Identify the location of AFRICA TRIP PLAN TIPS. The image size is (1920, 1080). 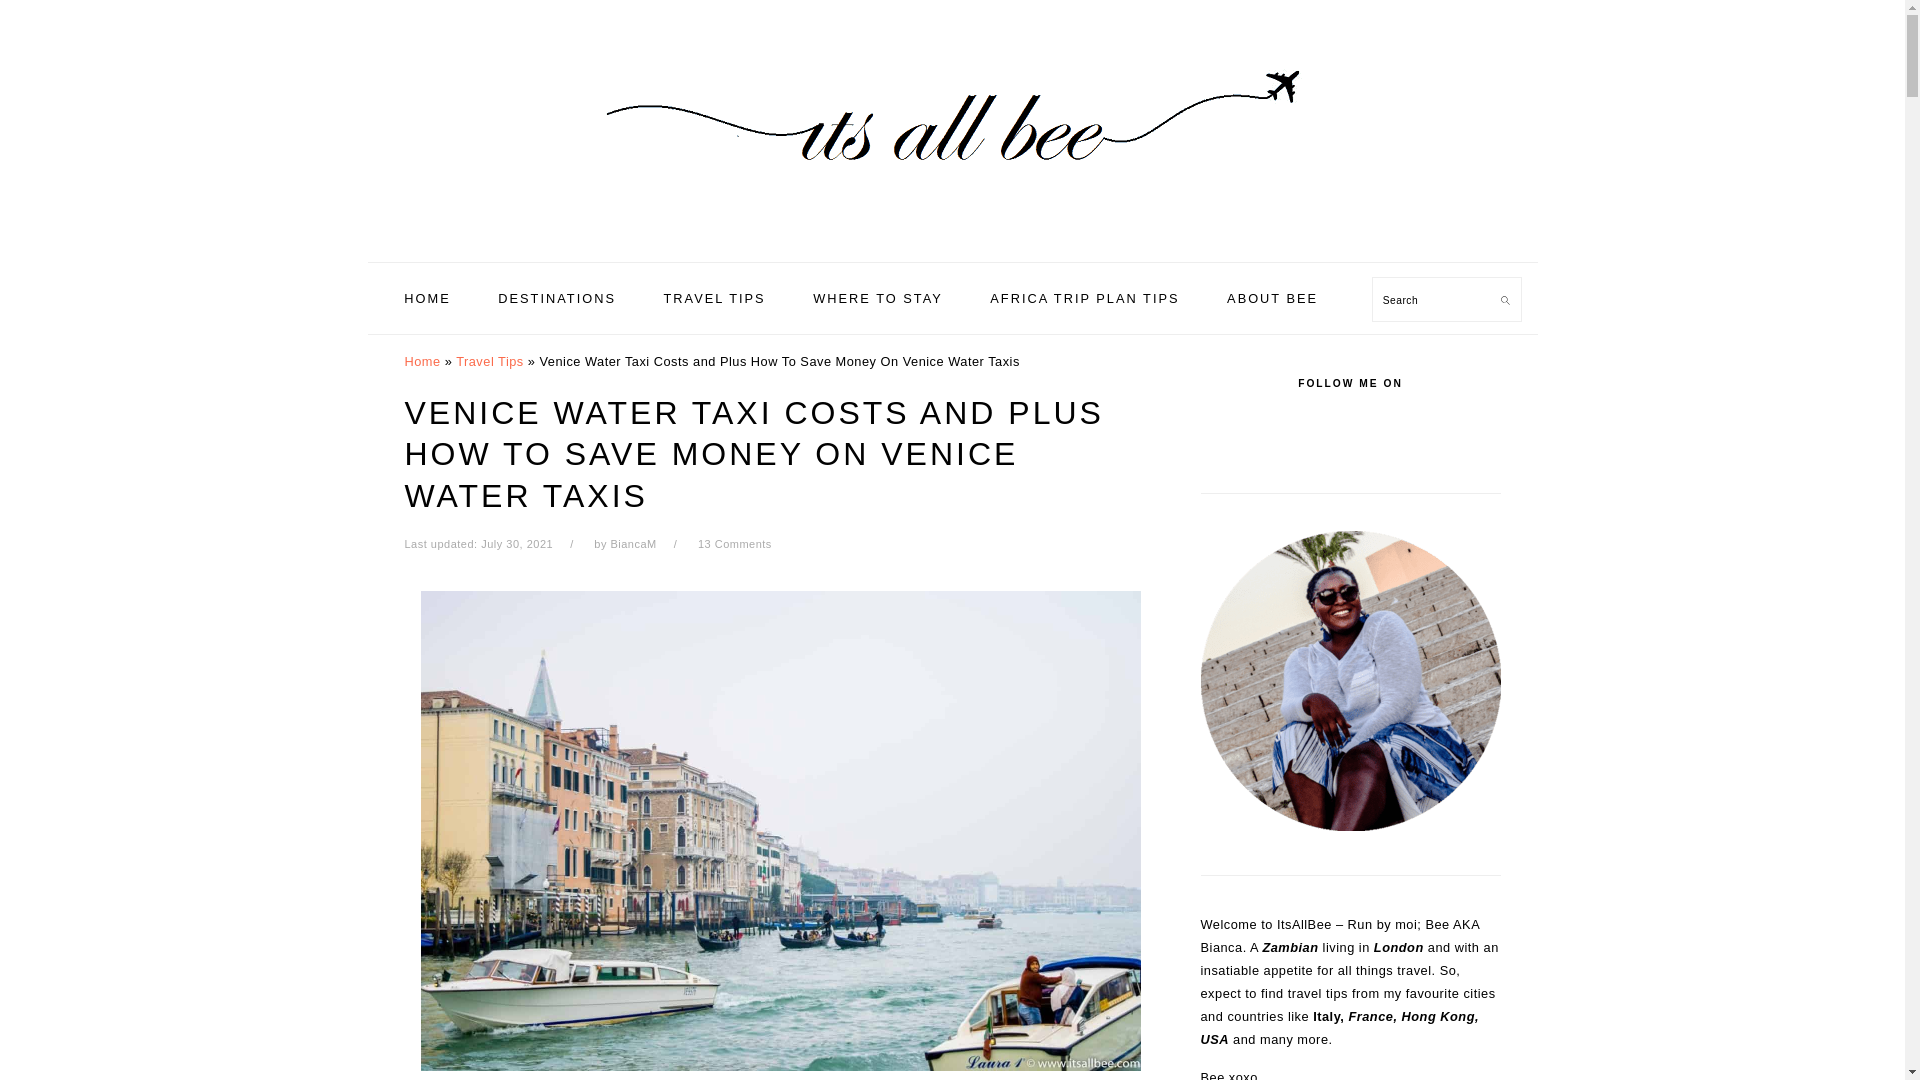
(1084, 298).